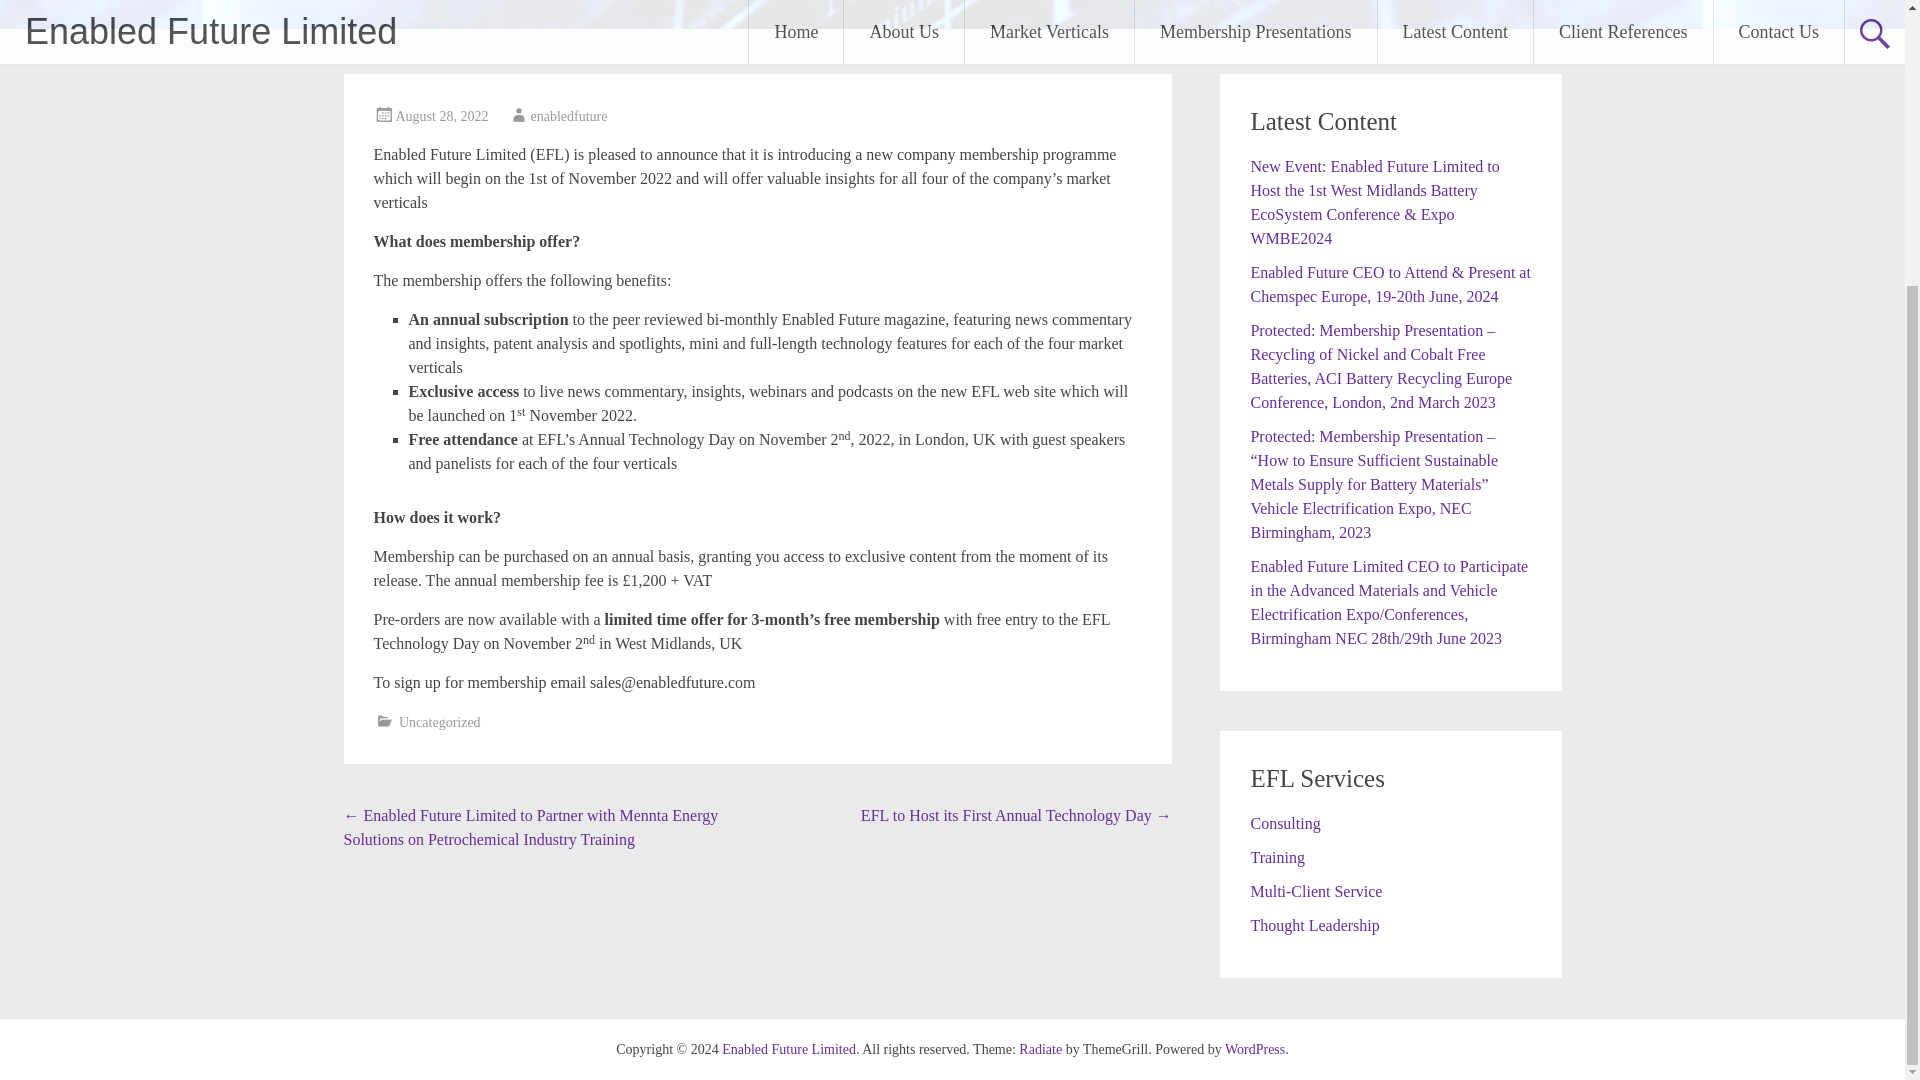 This screenshot has height=1080, width=1920. What do you see at coordinates (440, 722) in the screenshot?
I see `Uncategorized` at bounding box center [440, 722].